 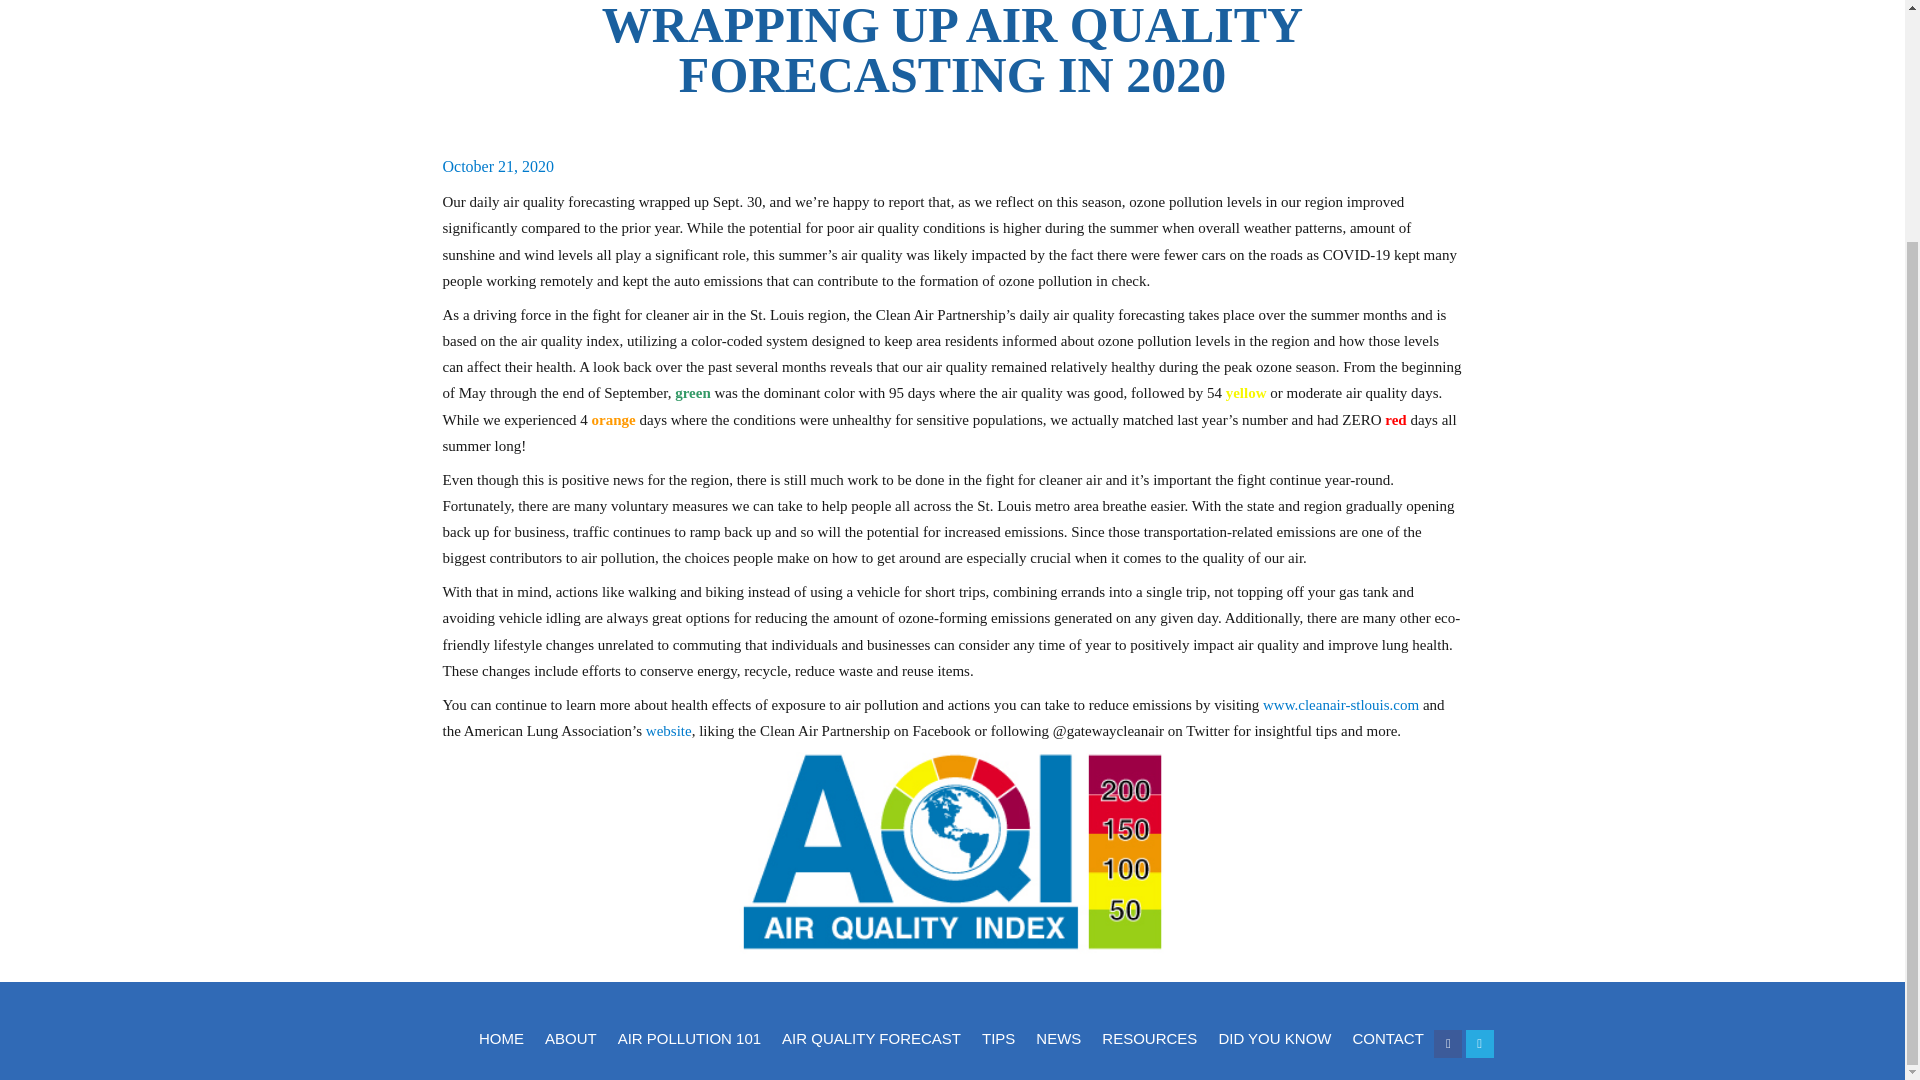 I want to click on NEWS, so click(x=1058, y=1038).